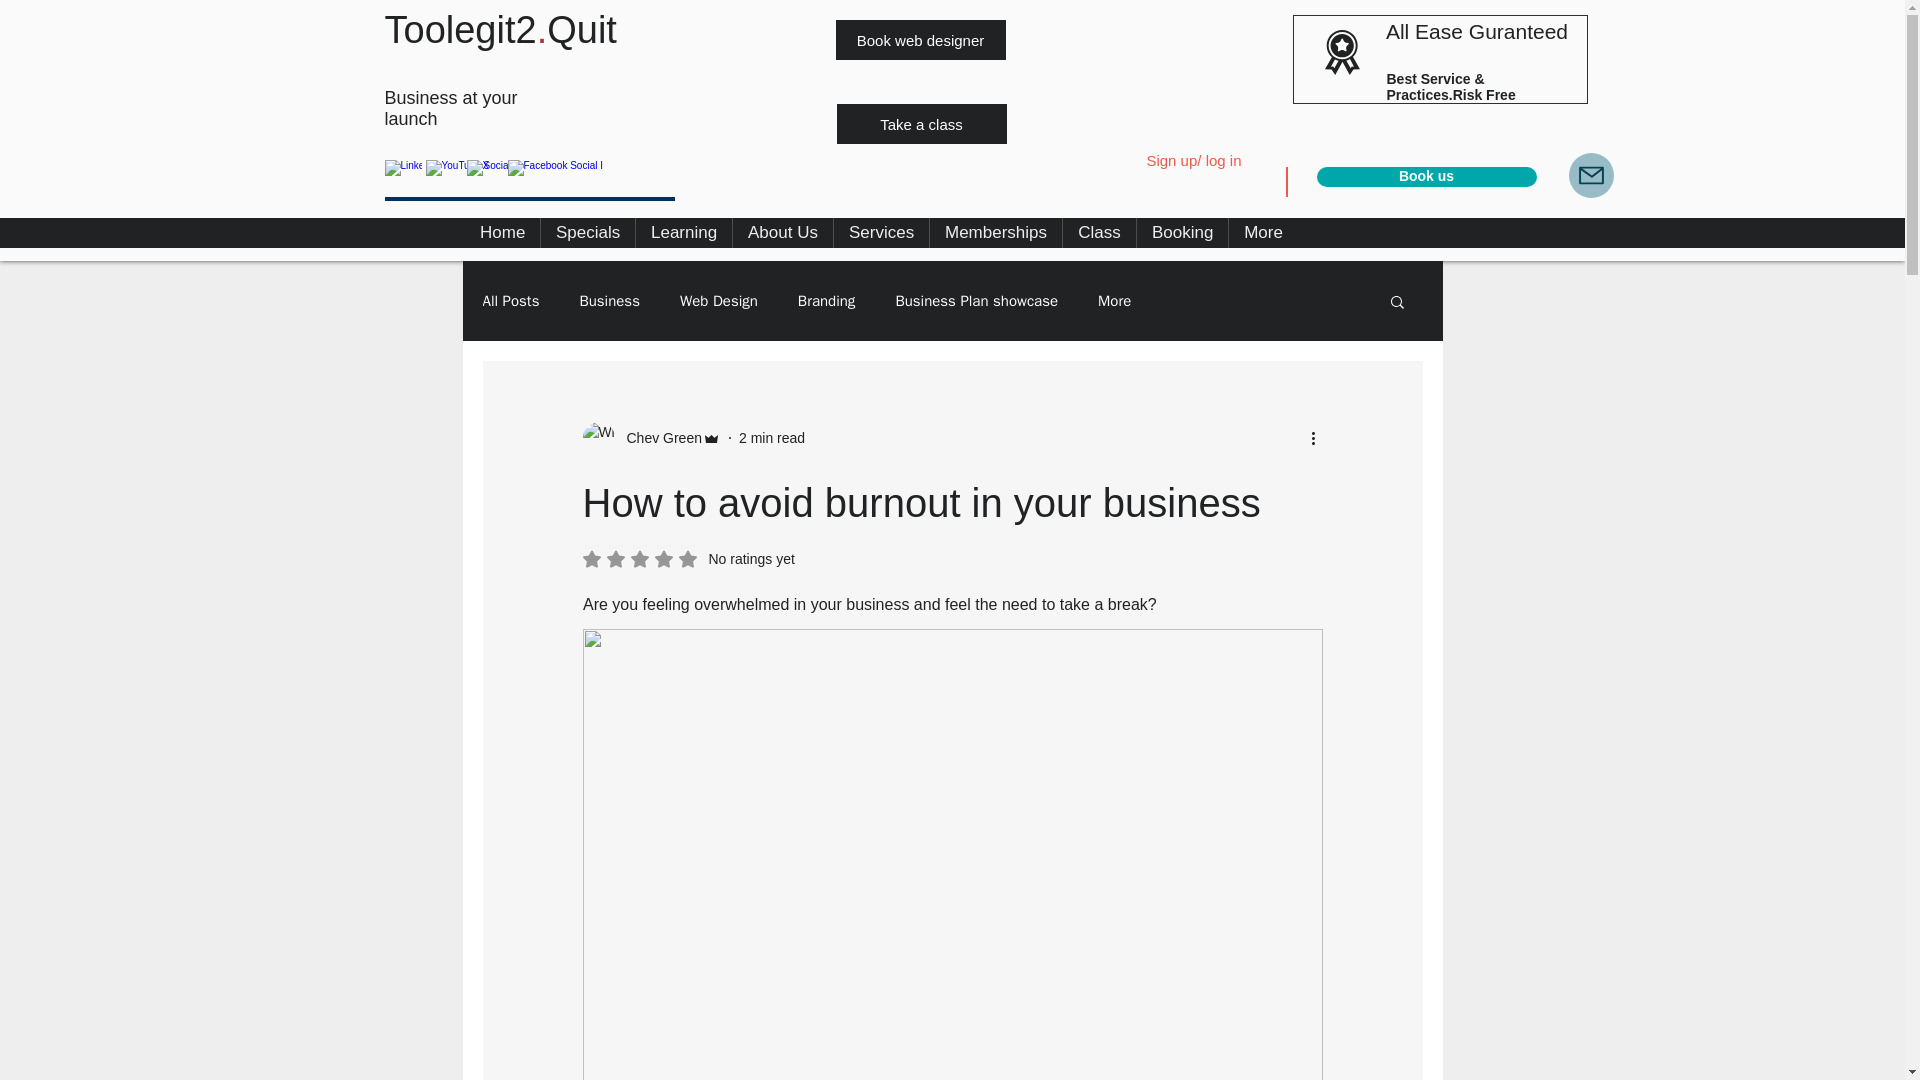 Image resolution: width=1920 pixels, height=1080 pixels. Describe the element at coordinates (920, 123) in the screenshot. I see `Take a class` at that location.